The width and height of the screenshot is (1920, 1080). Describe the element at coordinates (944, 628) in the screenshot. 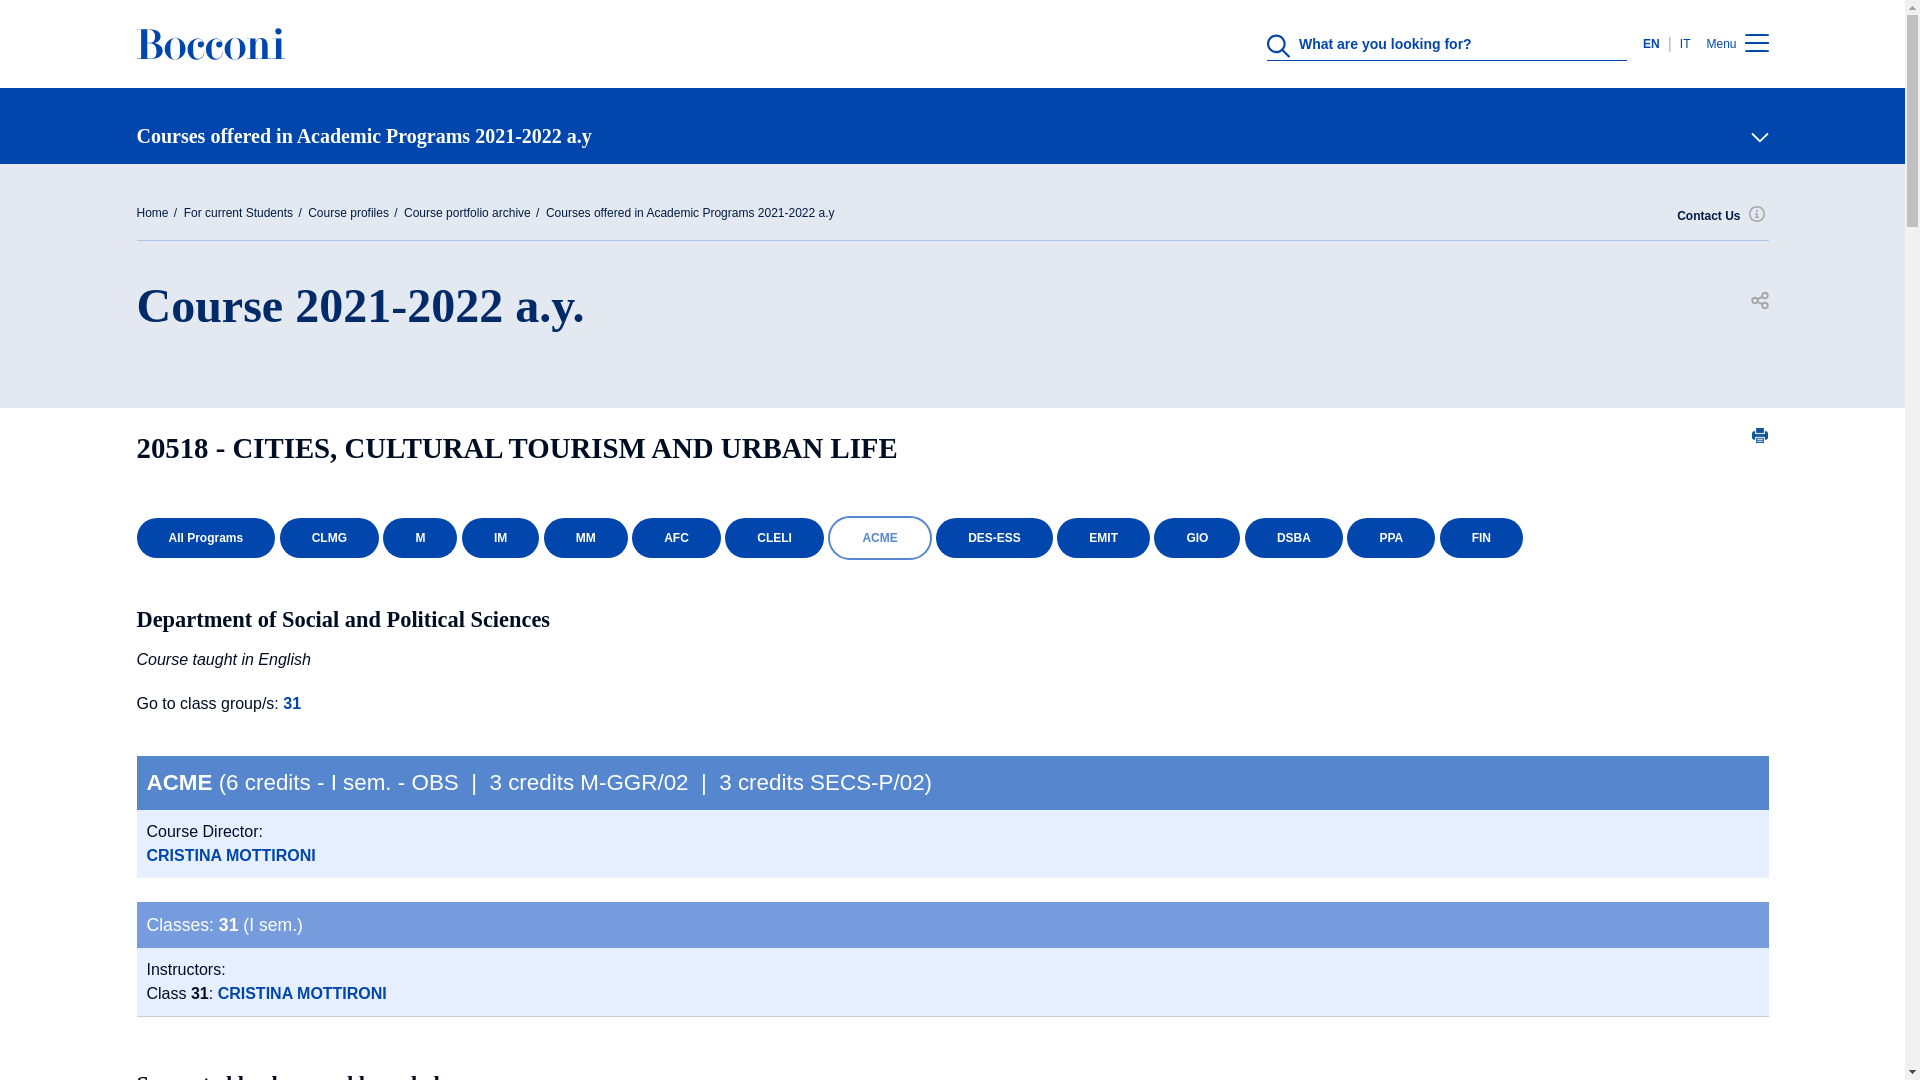

I see `Faculty and Research` at that location.